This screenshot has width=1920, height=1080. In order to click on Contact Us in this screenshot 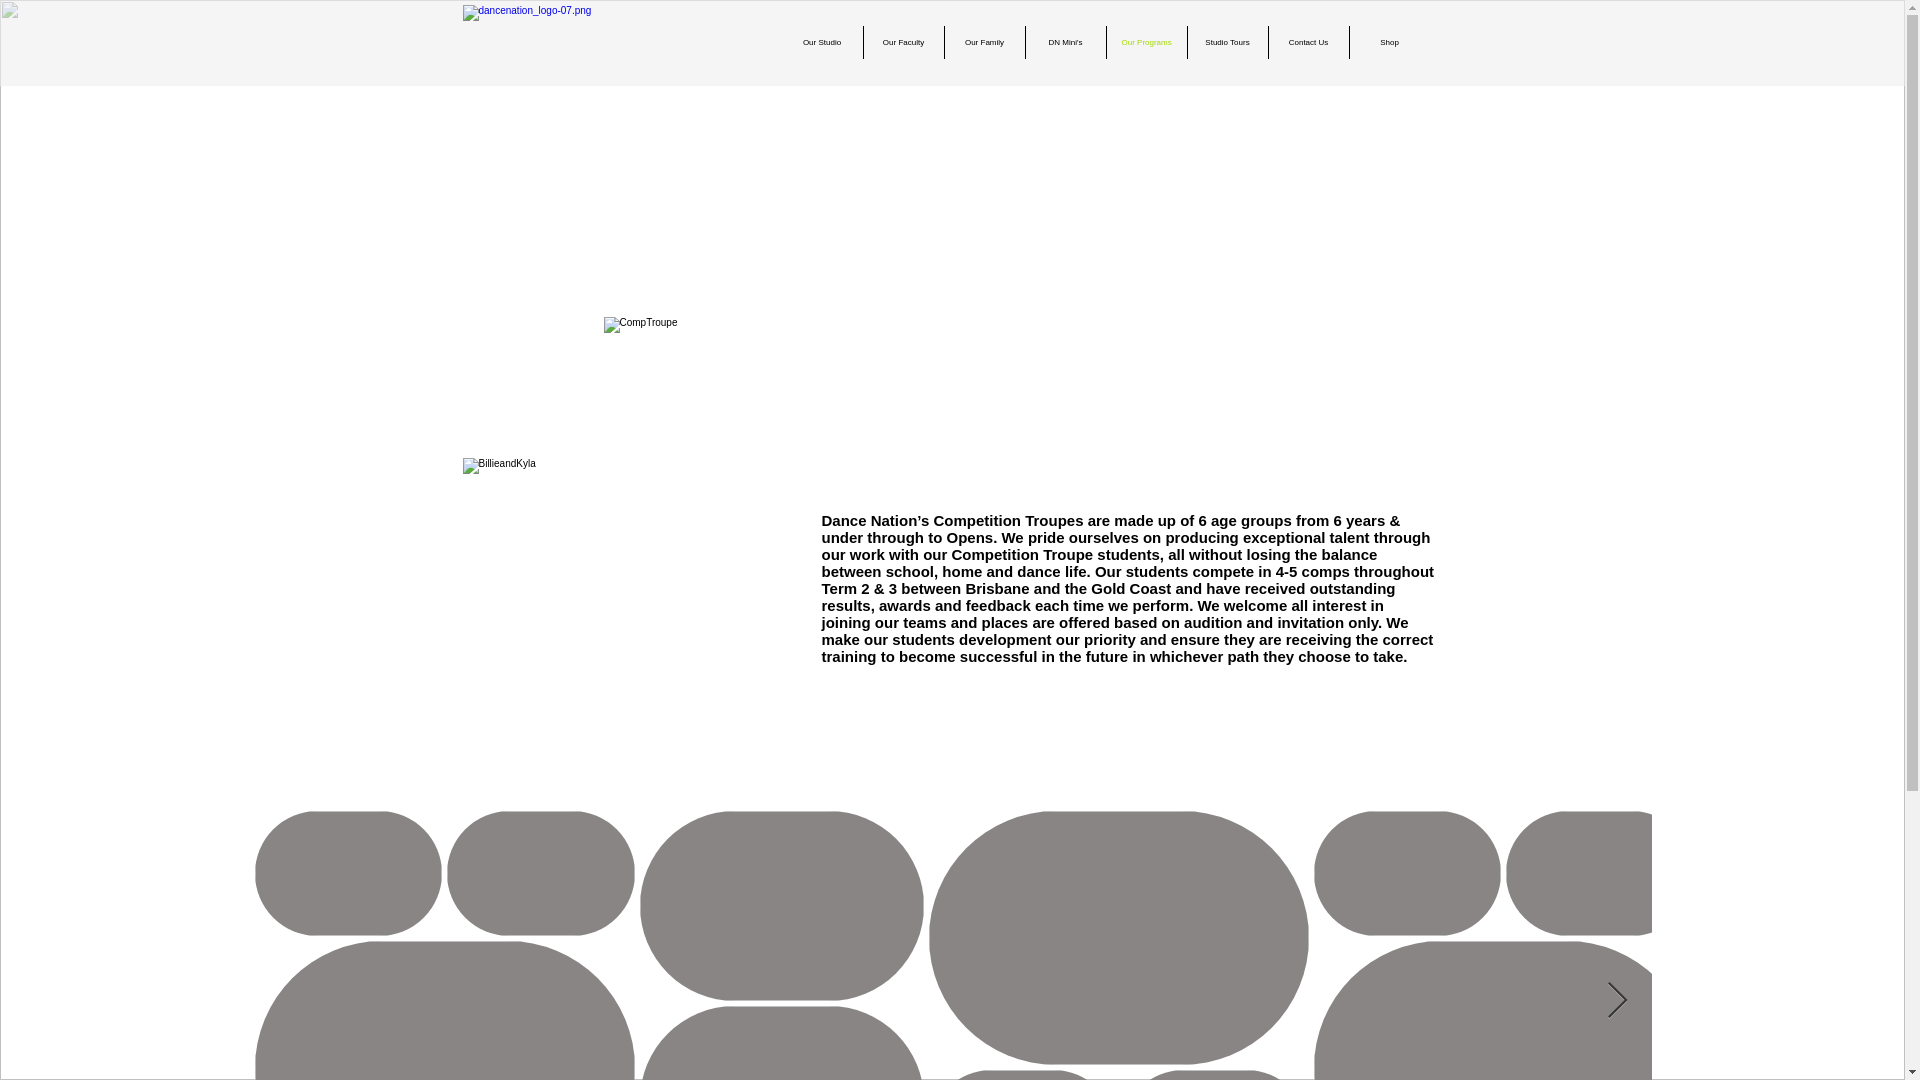, I will do `click(1307, 42)`.